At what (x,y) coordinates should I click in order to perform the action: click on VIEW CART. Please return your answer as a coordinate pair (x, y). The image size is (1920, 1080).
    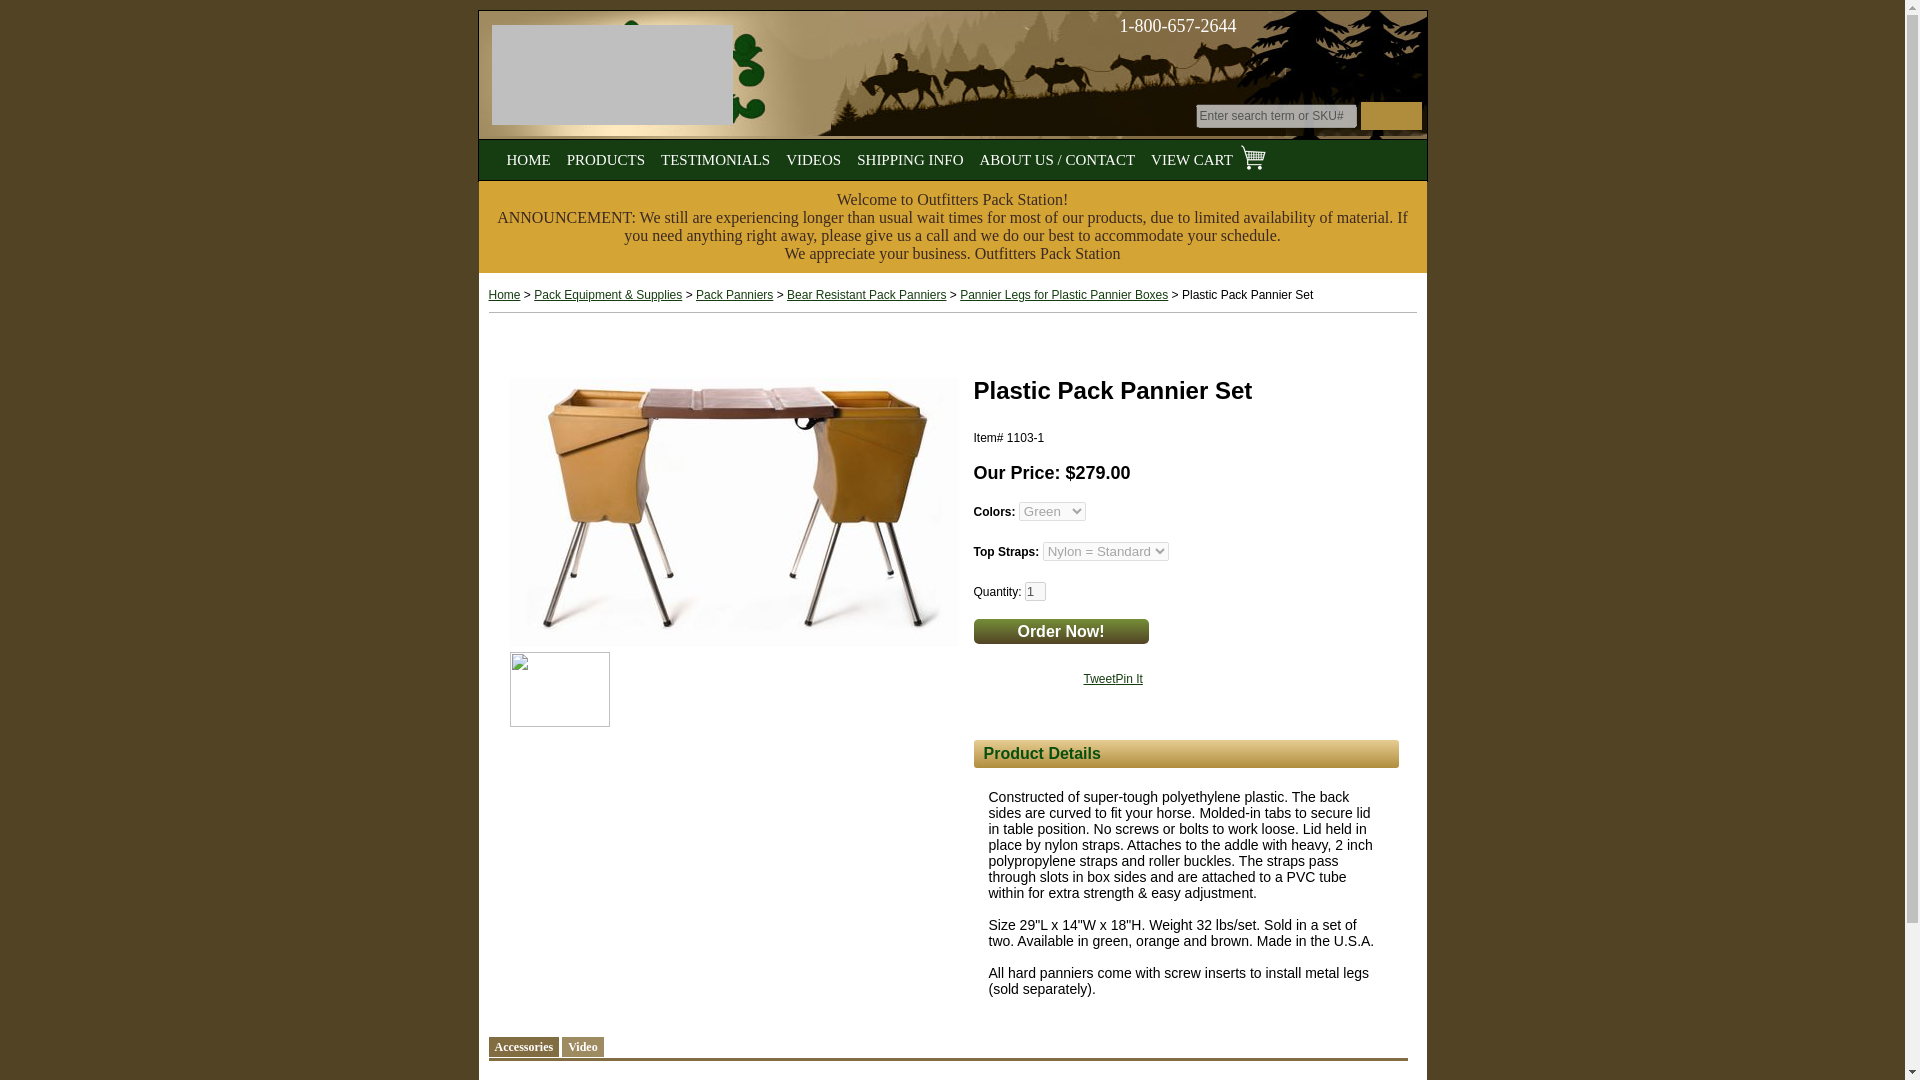
    Looking at the image, I should click on (1208, 155).